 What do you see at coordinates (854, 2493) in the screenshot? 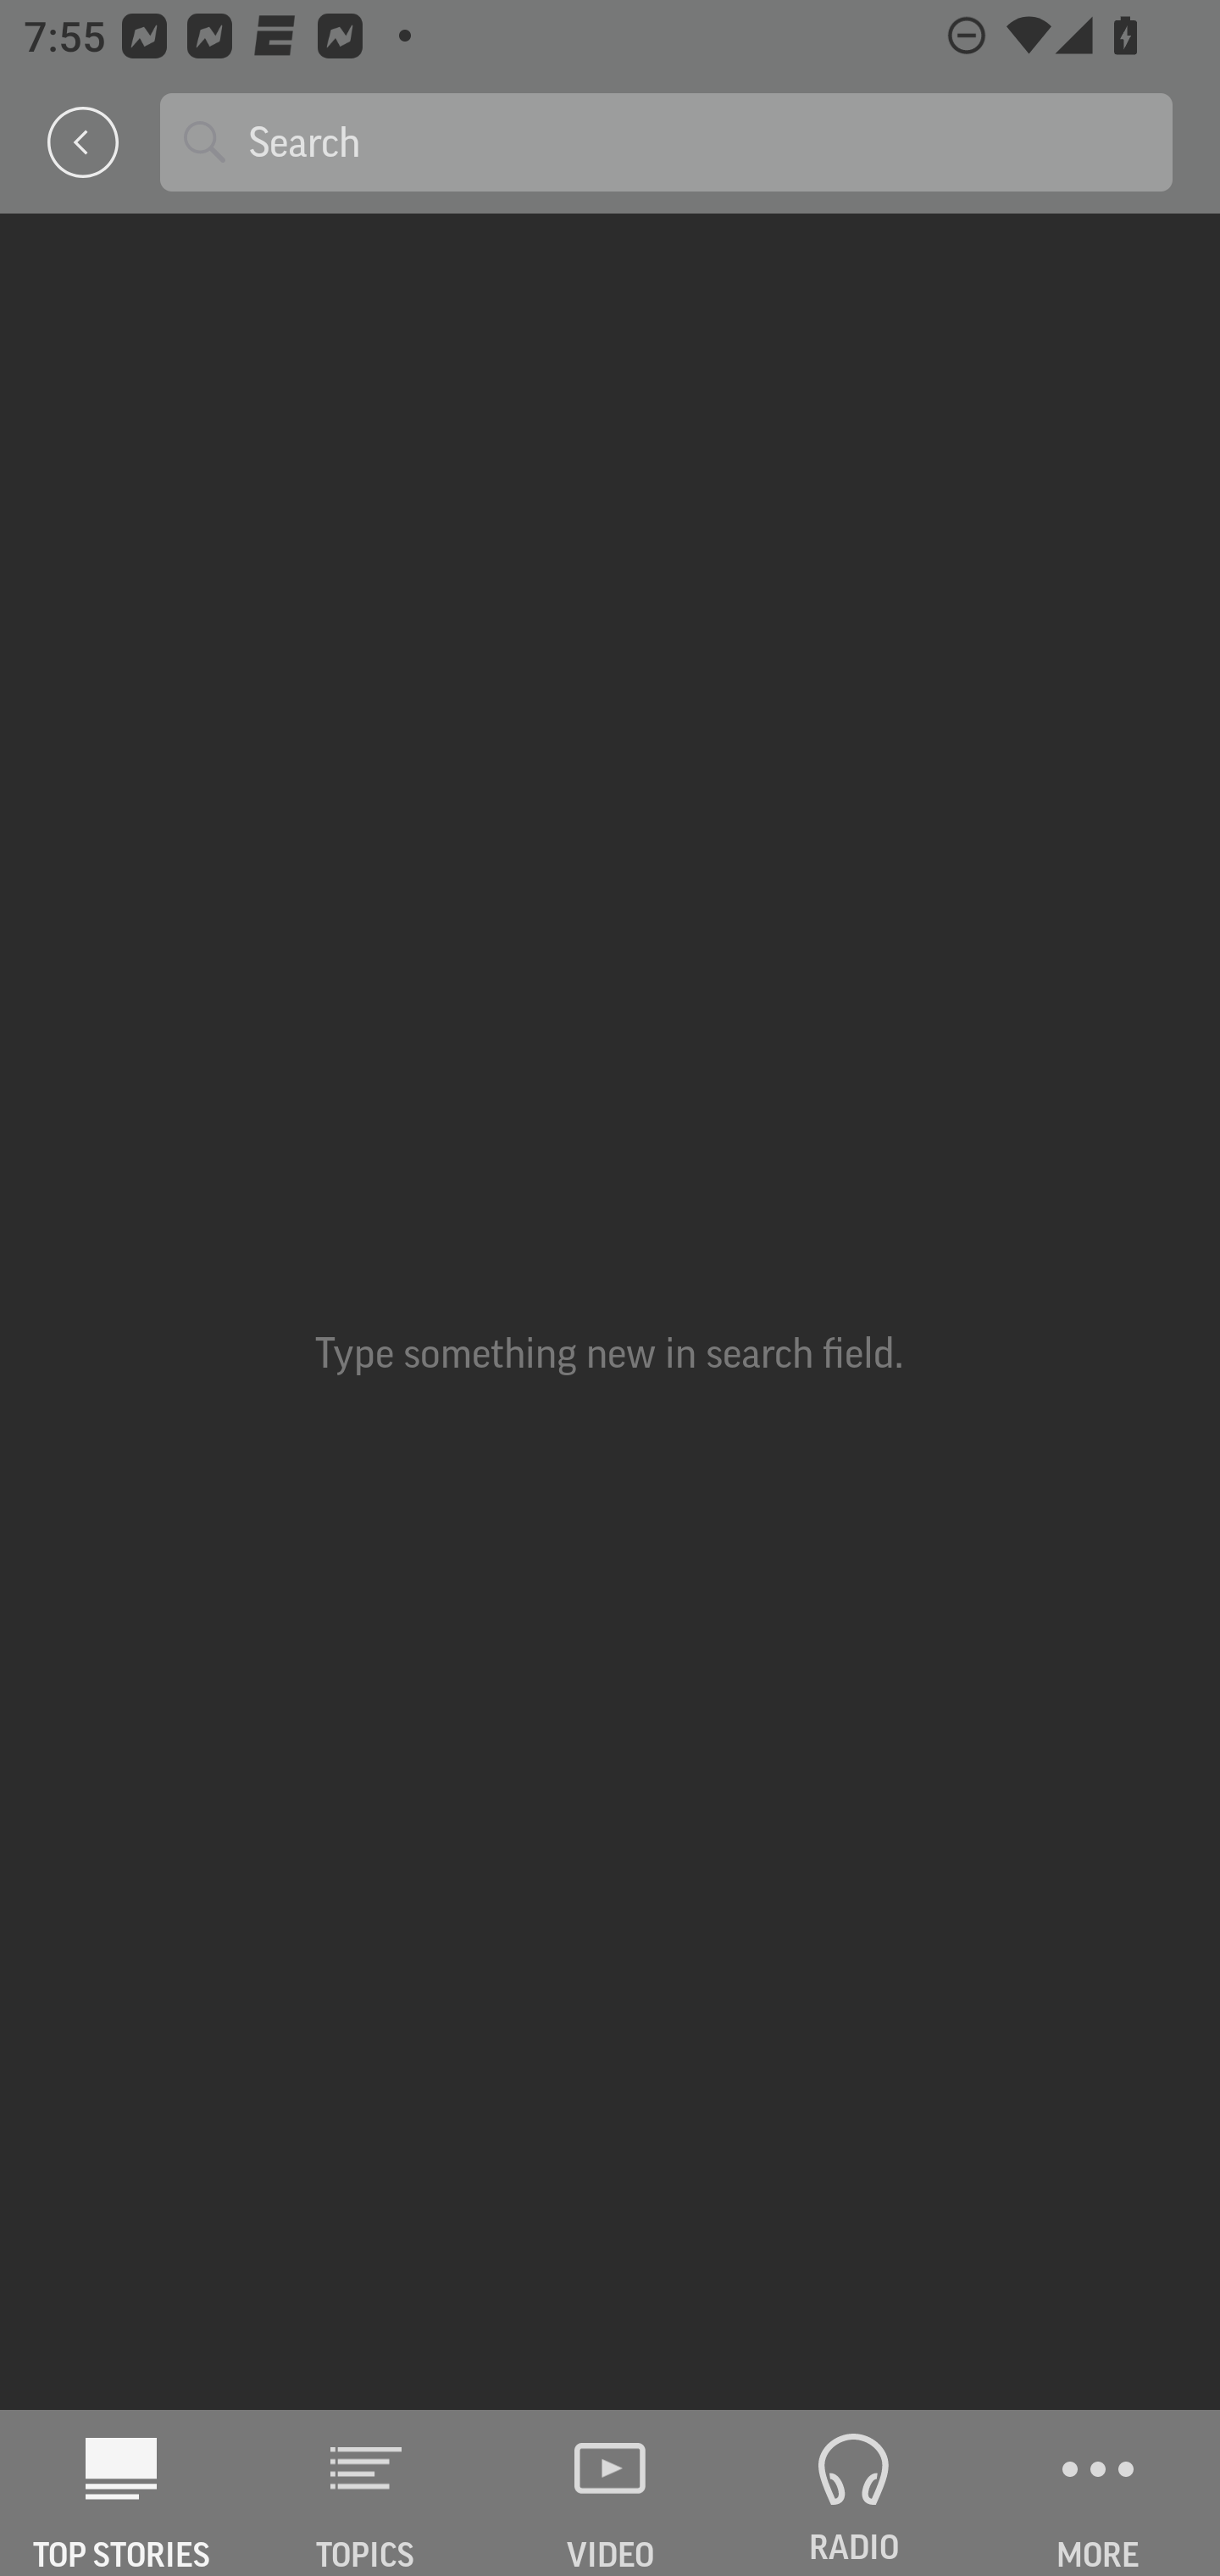
I see `RADIO` at bounding box center [854, 2493].